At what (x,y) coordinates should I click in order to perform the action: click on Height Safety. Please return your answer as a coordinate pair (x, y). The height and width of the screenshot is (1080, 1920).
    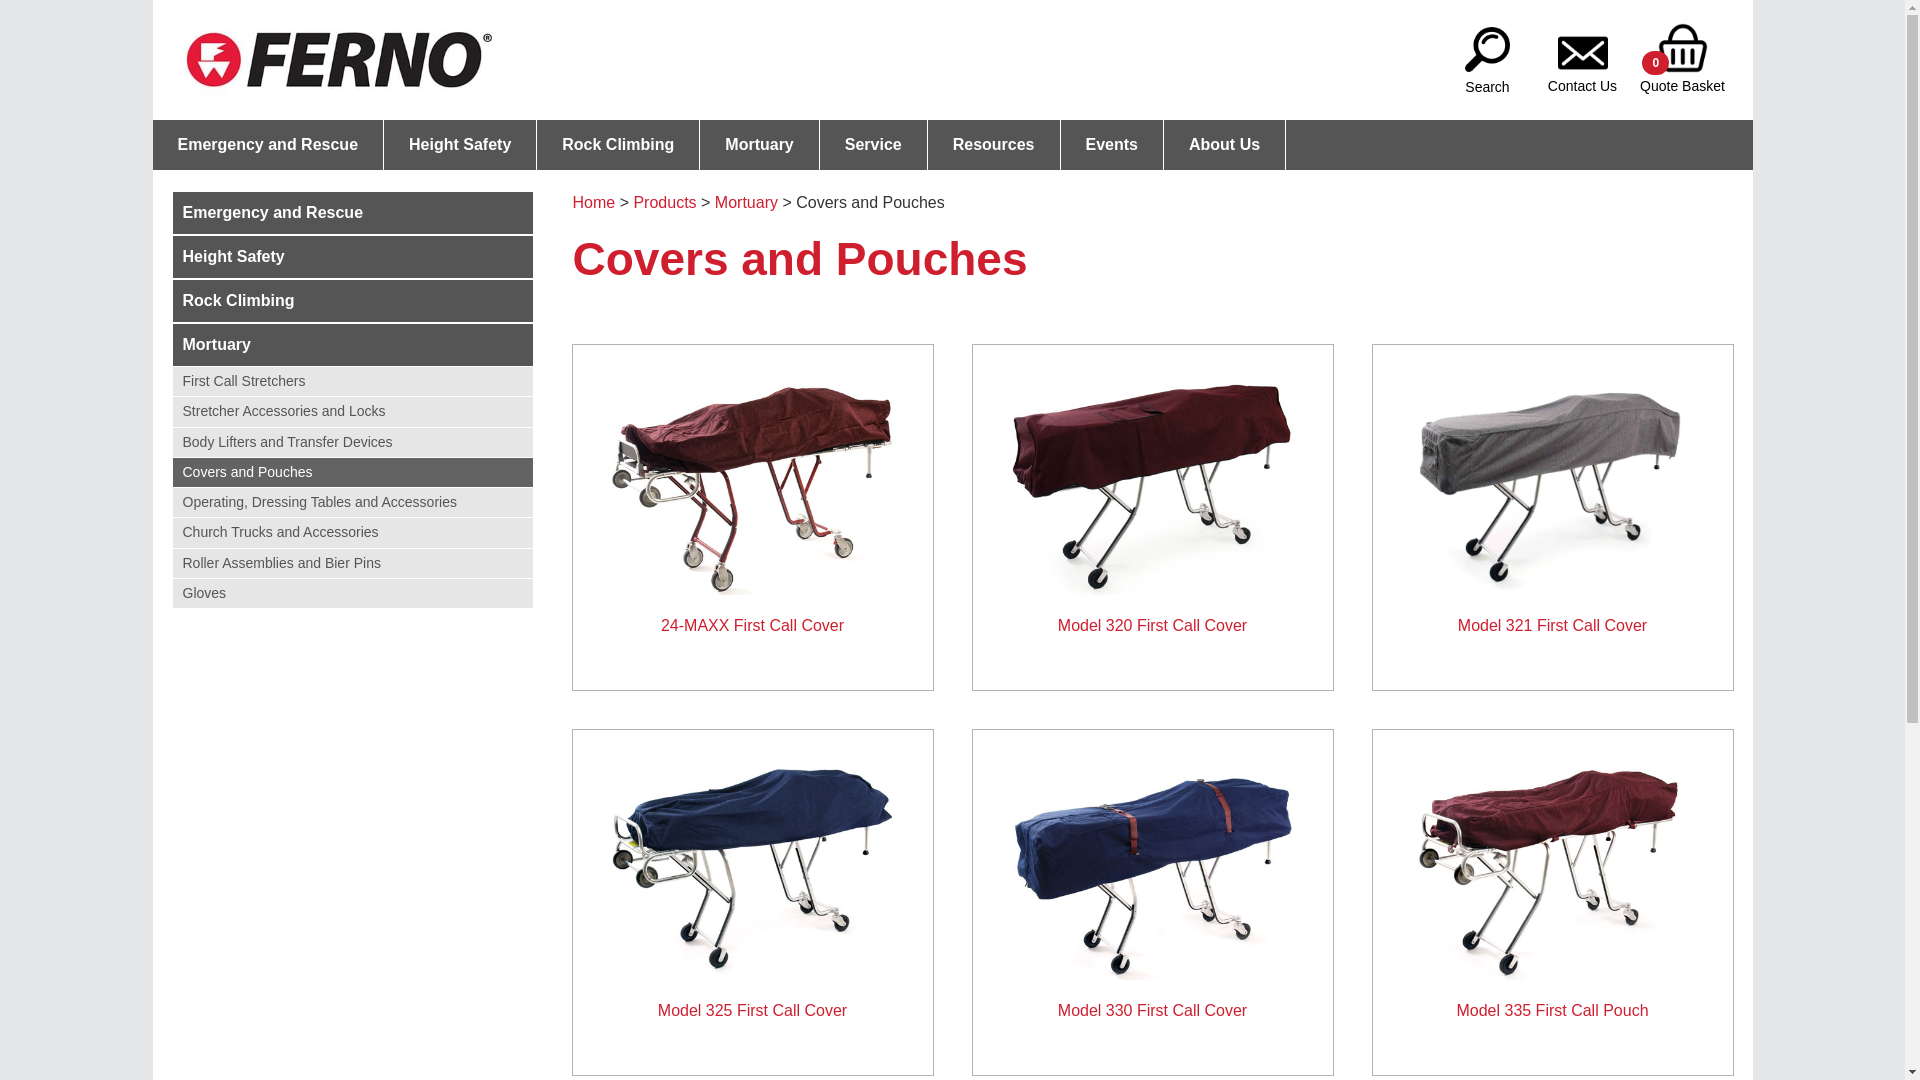
    Looking at the image, I should click on (460, 145).